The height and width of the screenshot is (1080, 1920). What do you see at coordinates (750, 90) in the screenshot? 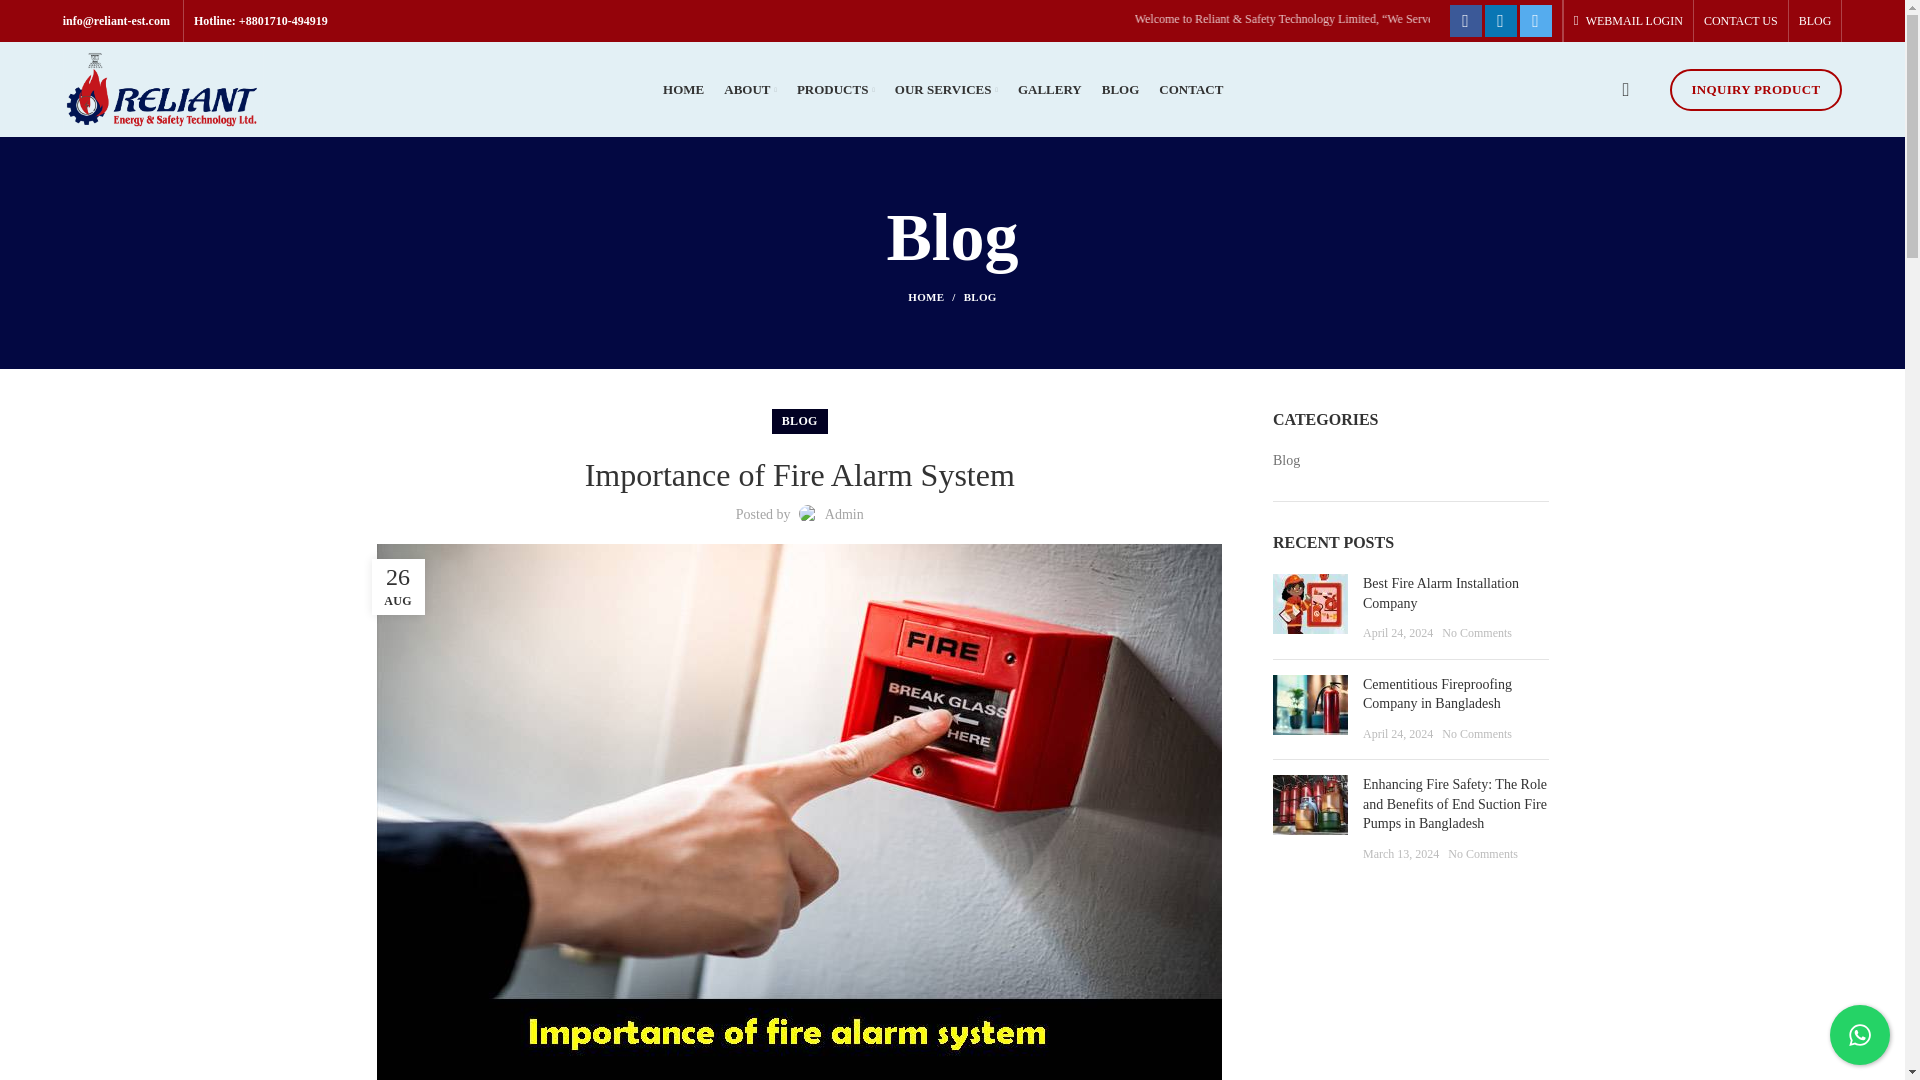
I see `ABOUT` at bounding box center [750, 90].